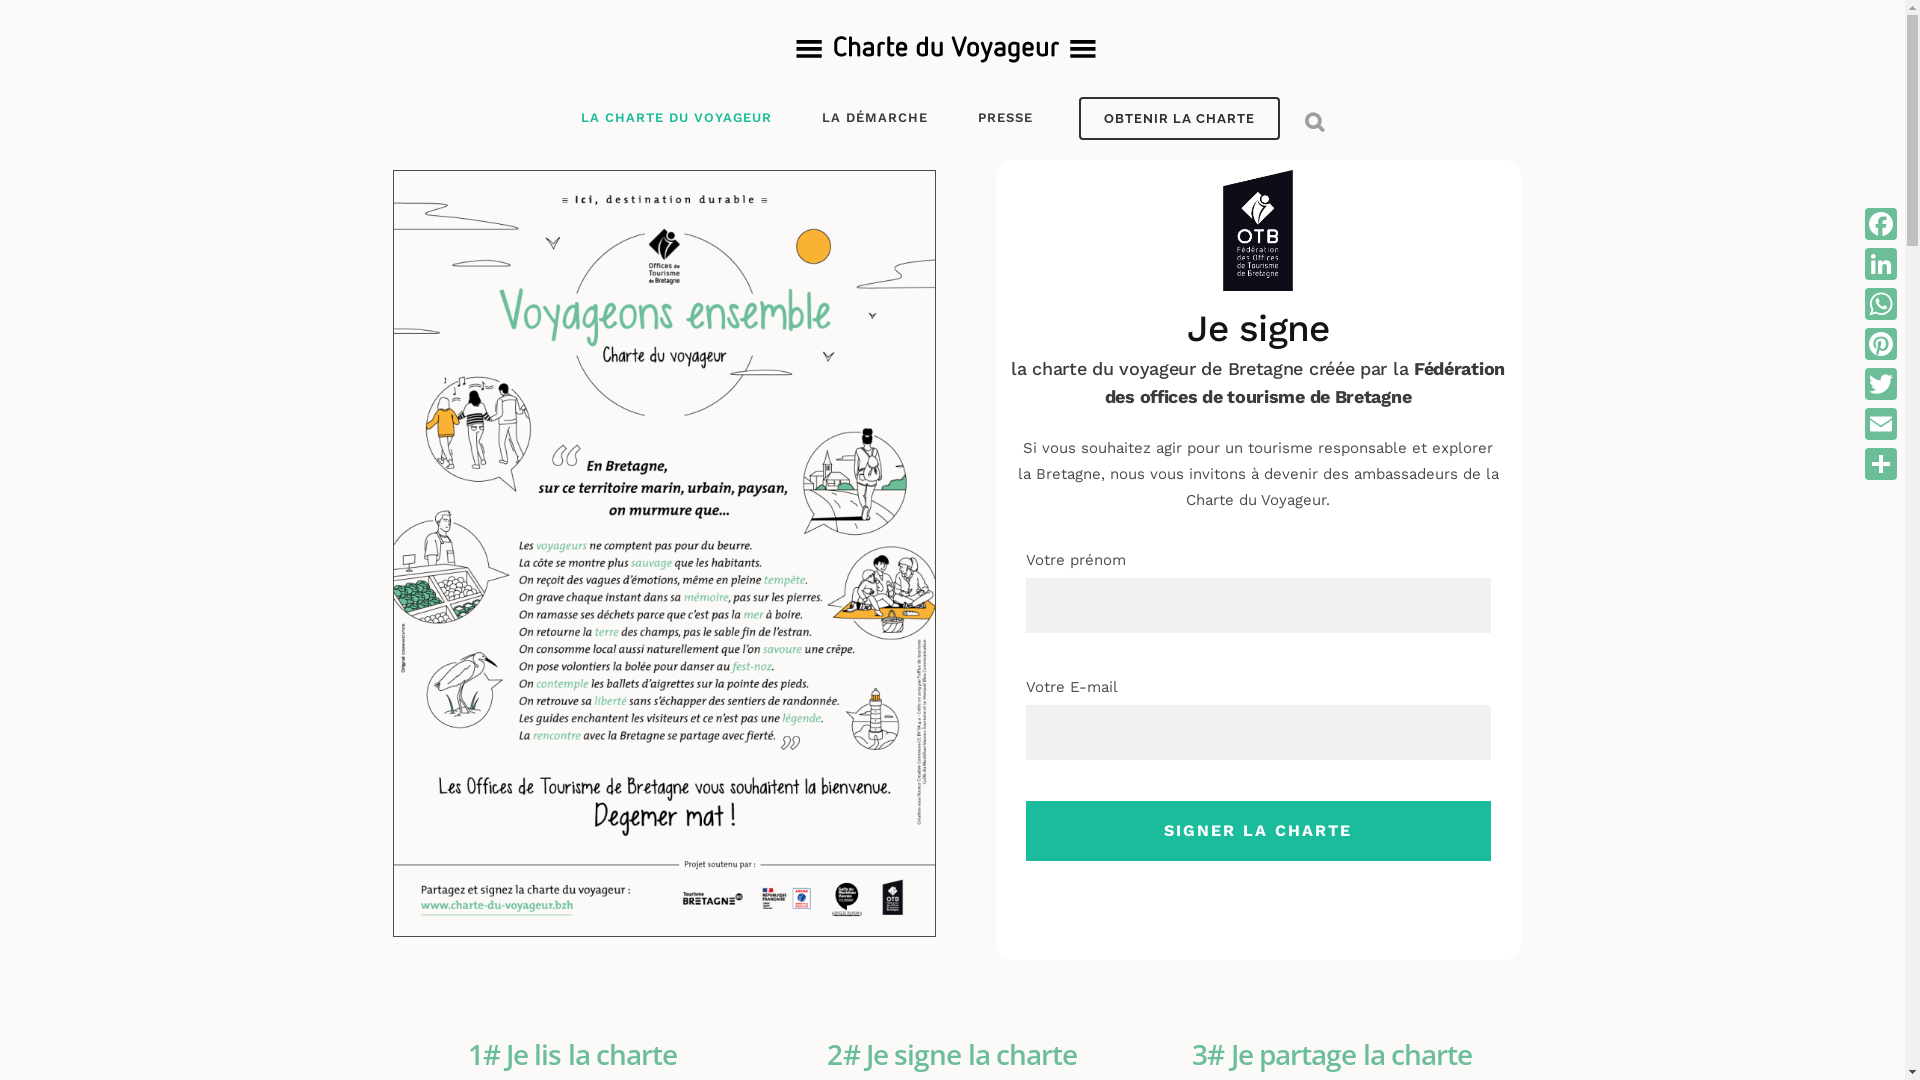 The image size is (1920, 1080). I want to click on Facebook, so click(1881, 224).